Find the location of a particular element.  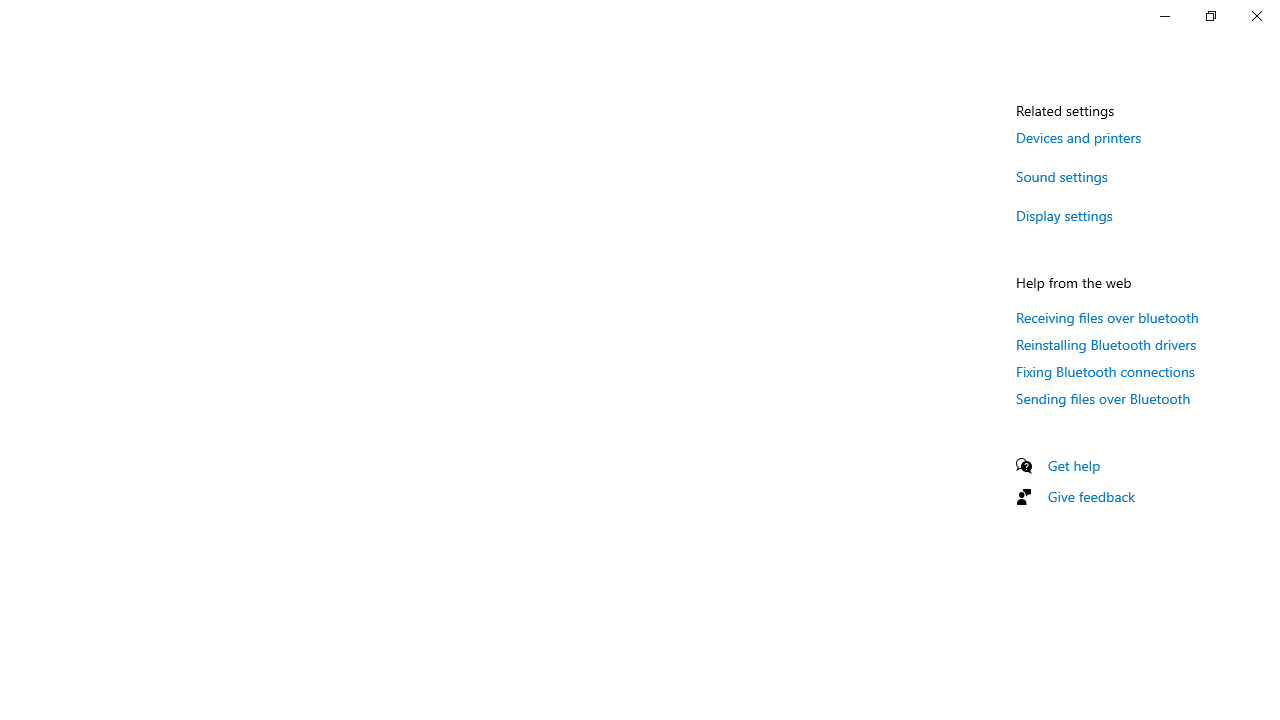

Receiving files over bluetooth is located at coordinates (1108, 317).